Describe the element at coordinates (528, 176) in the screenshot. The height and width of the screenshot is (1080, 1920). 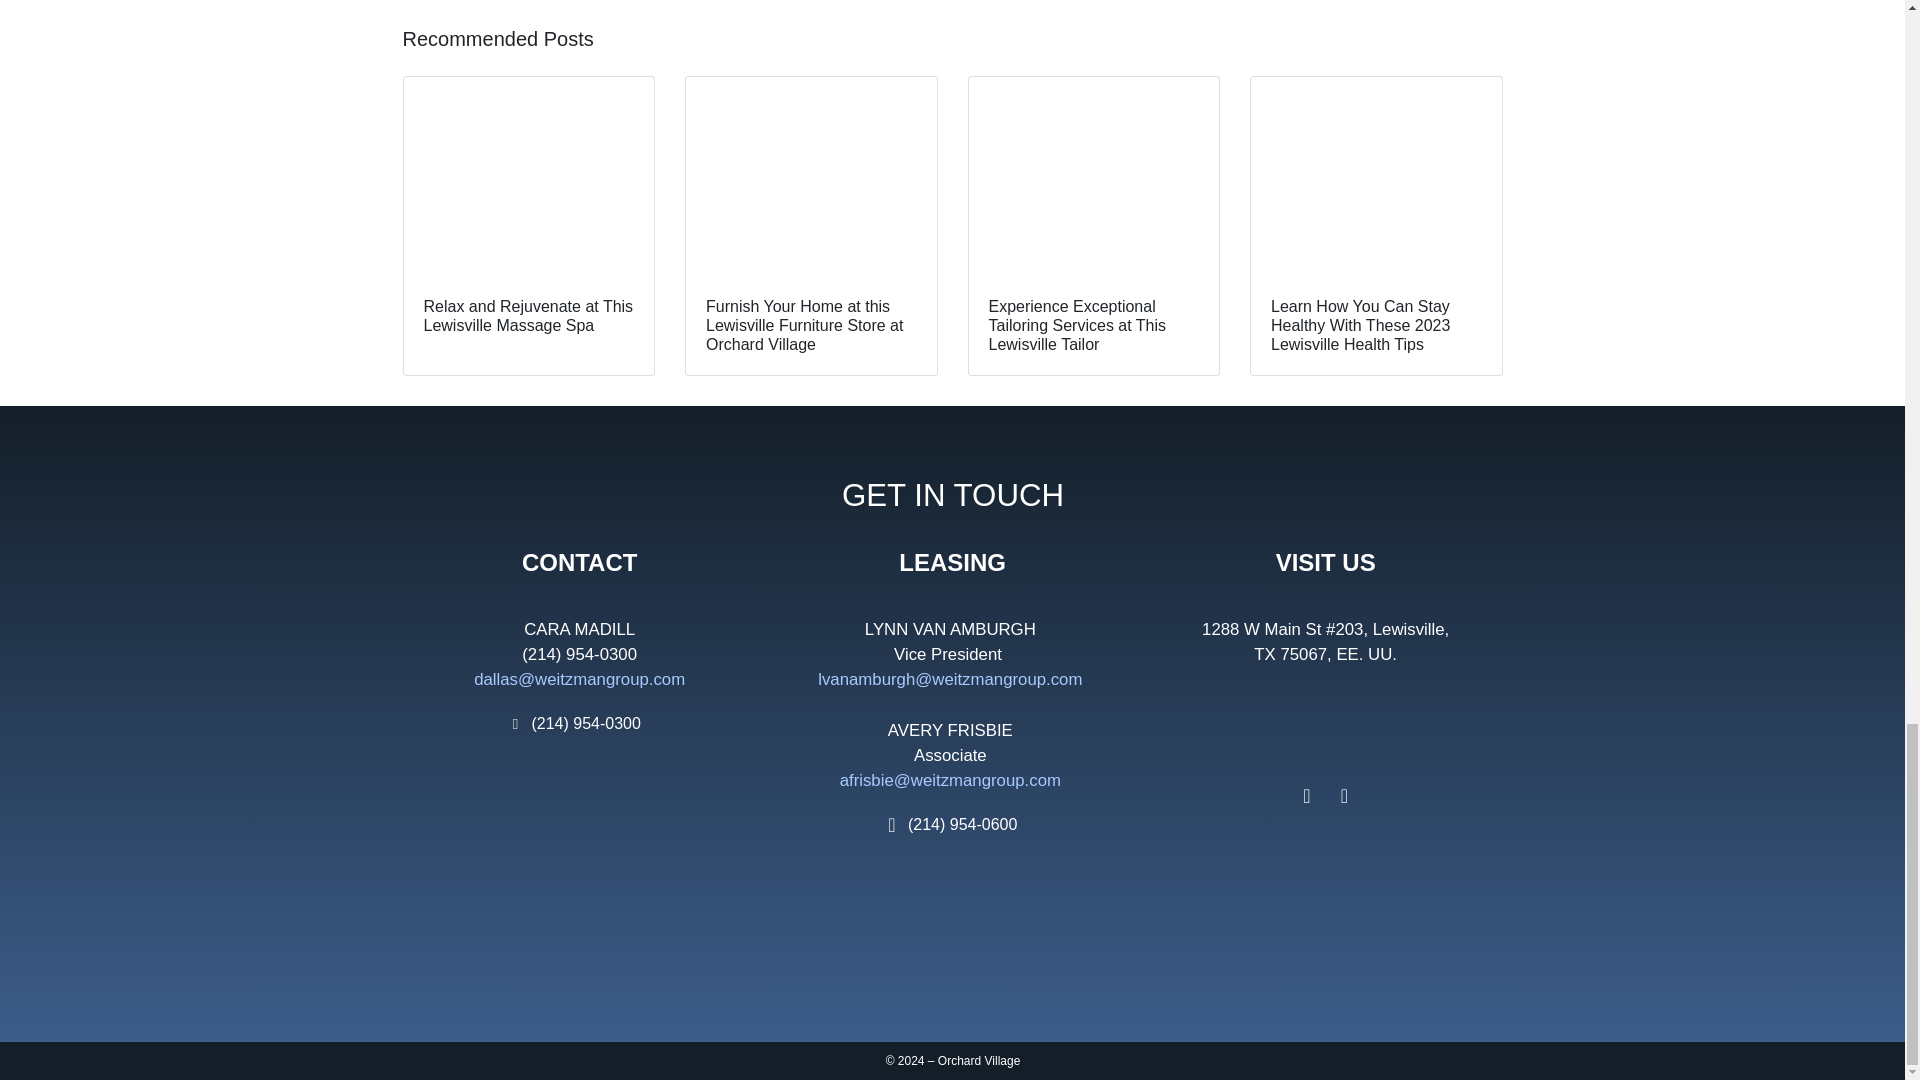
I see `Relax and Rejuvenate at This Lewisville Massage Spa 3` at that location.